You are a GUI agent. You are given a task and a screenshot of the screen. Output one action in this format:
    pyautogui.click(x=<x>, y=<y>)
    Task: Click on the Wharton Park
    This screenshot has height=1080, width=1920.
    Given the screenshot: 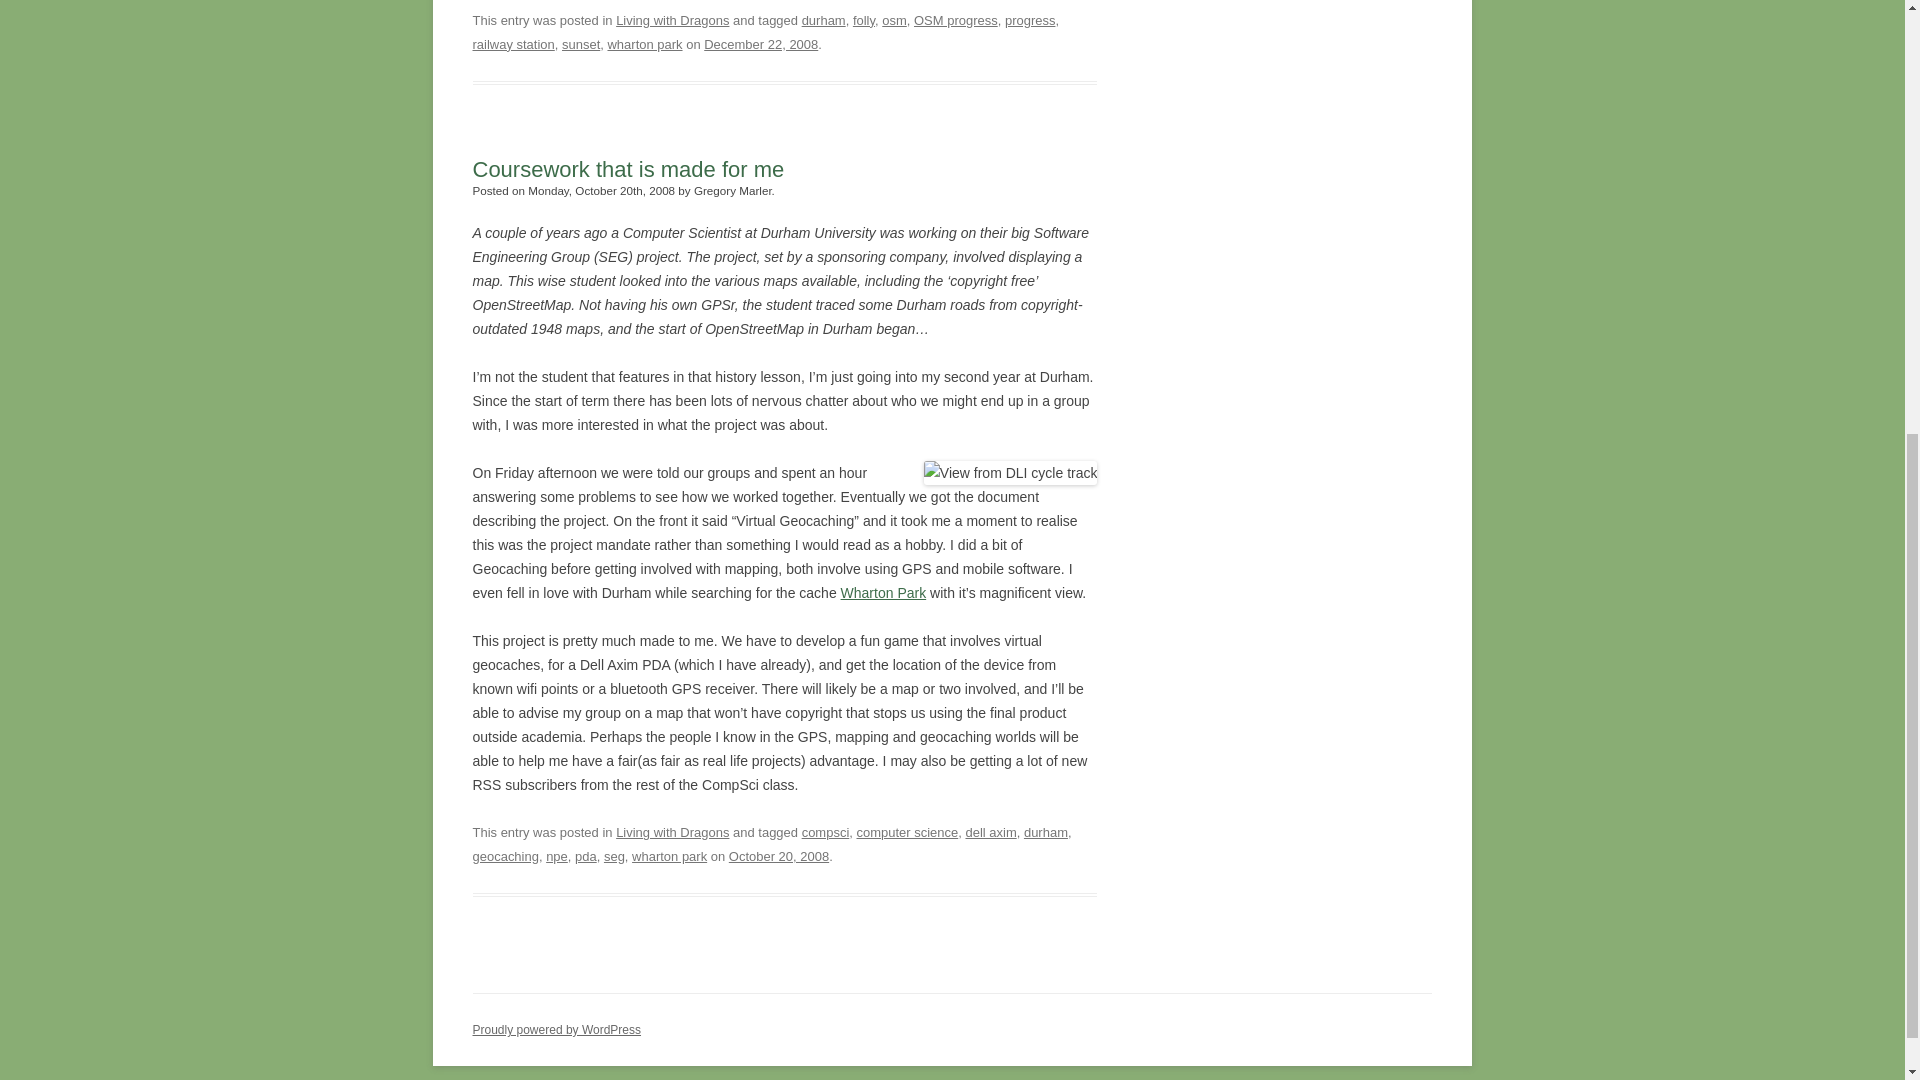 What is the action you would take?
    pyautogui.click(x=884, y=592)
    